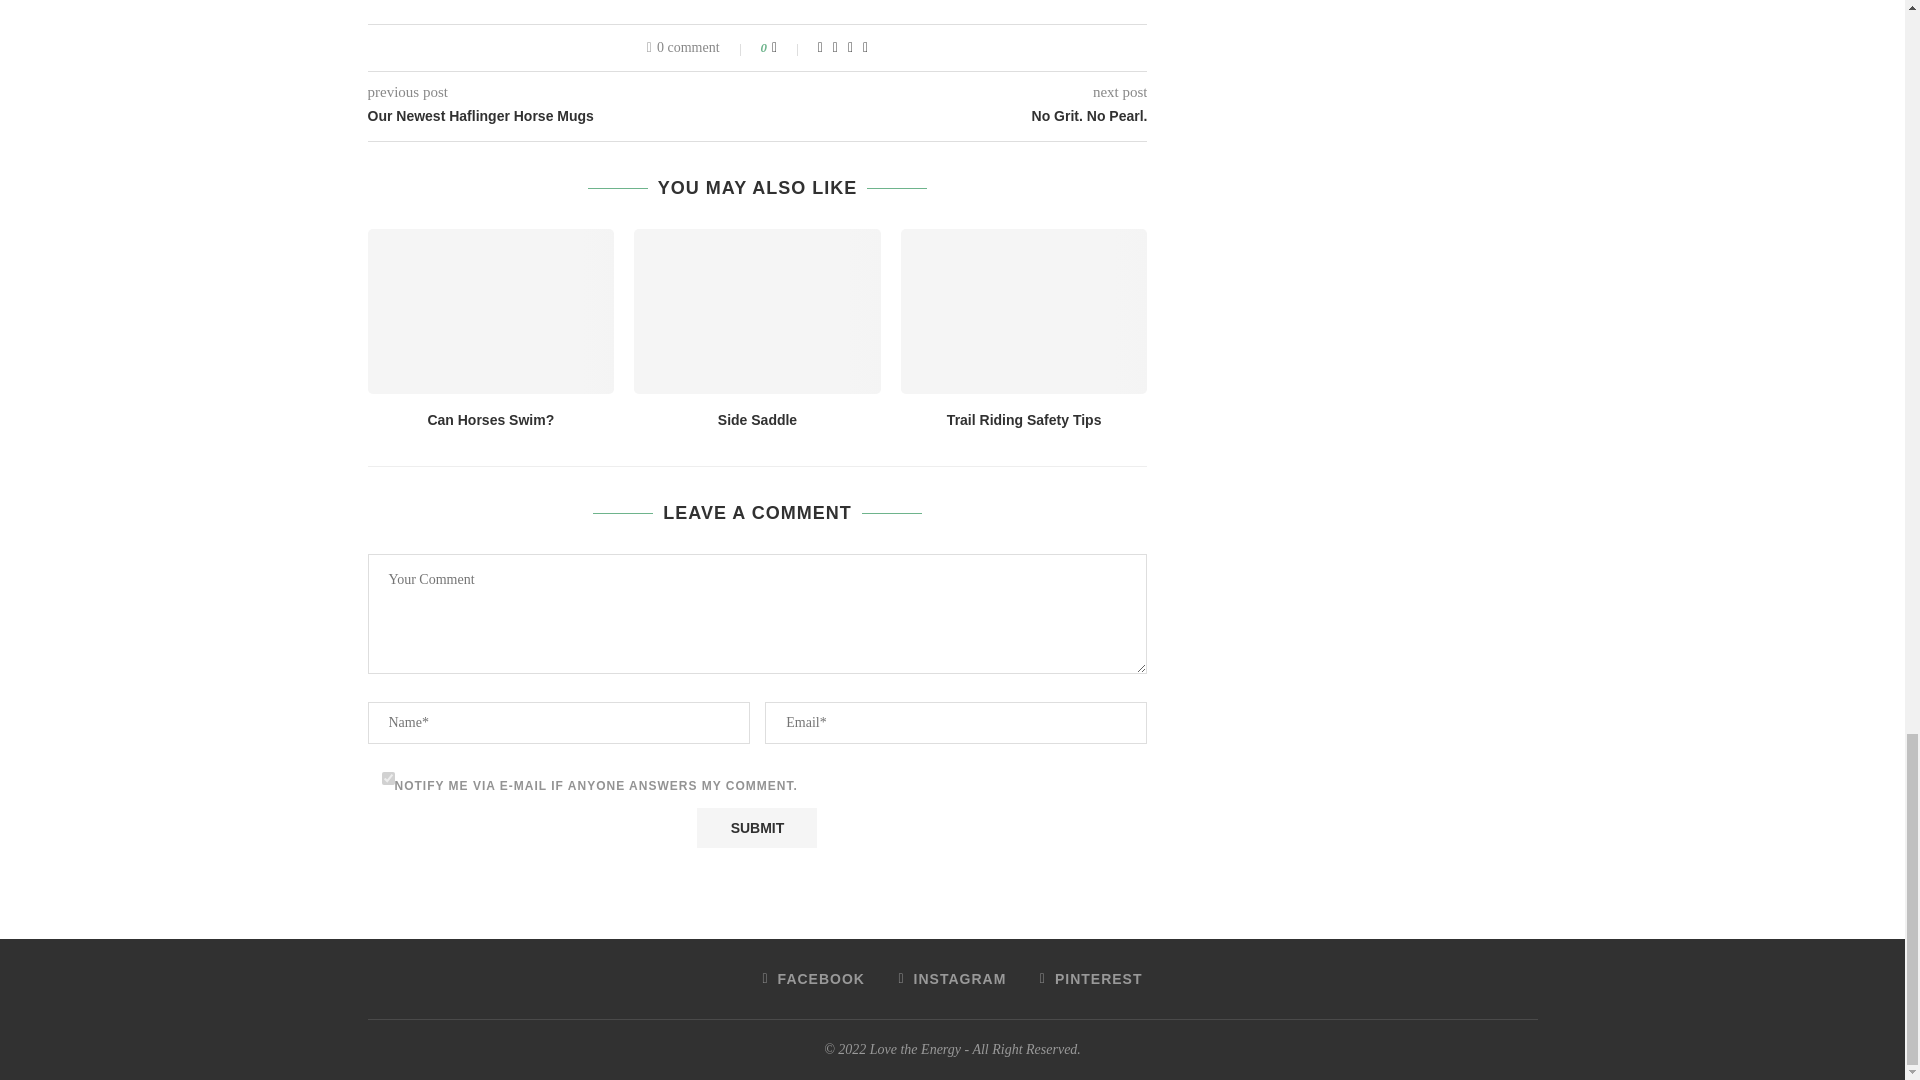 This screenshot has height=1080, width=1920. Describe the element at coordinates (756, 827) in the screenshot. I see `Submit` at that location.